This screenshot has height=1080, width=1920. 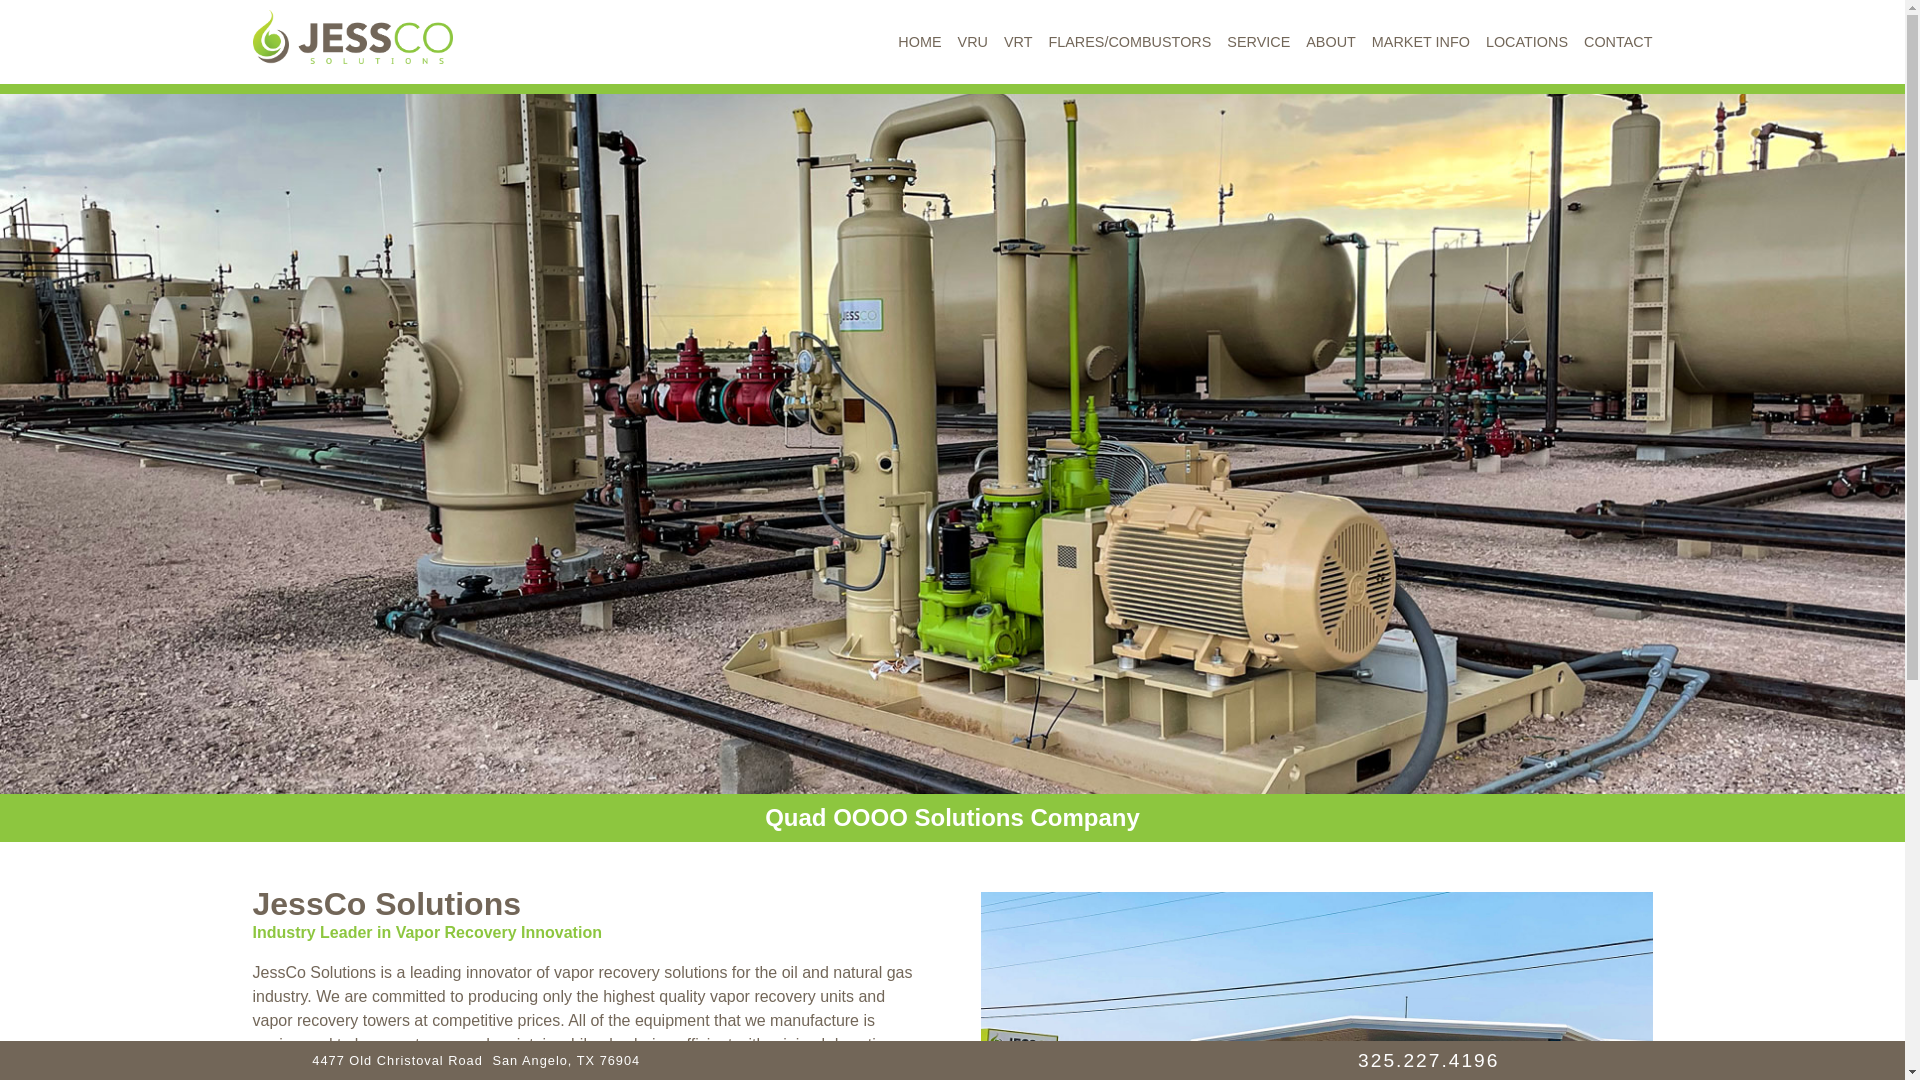 What do you see at coordinates (919, 41) in the screenshot?
I see `HOME` at bounding box center [919, 41].